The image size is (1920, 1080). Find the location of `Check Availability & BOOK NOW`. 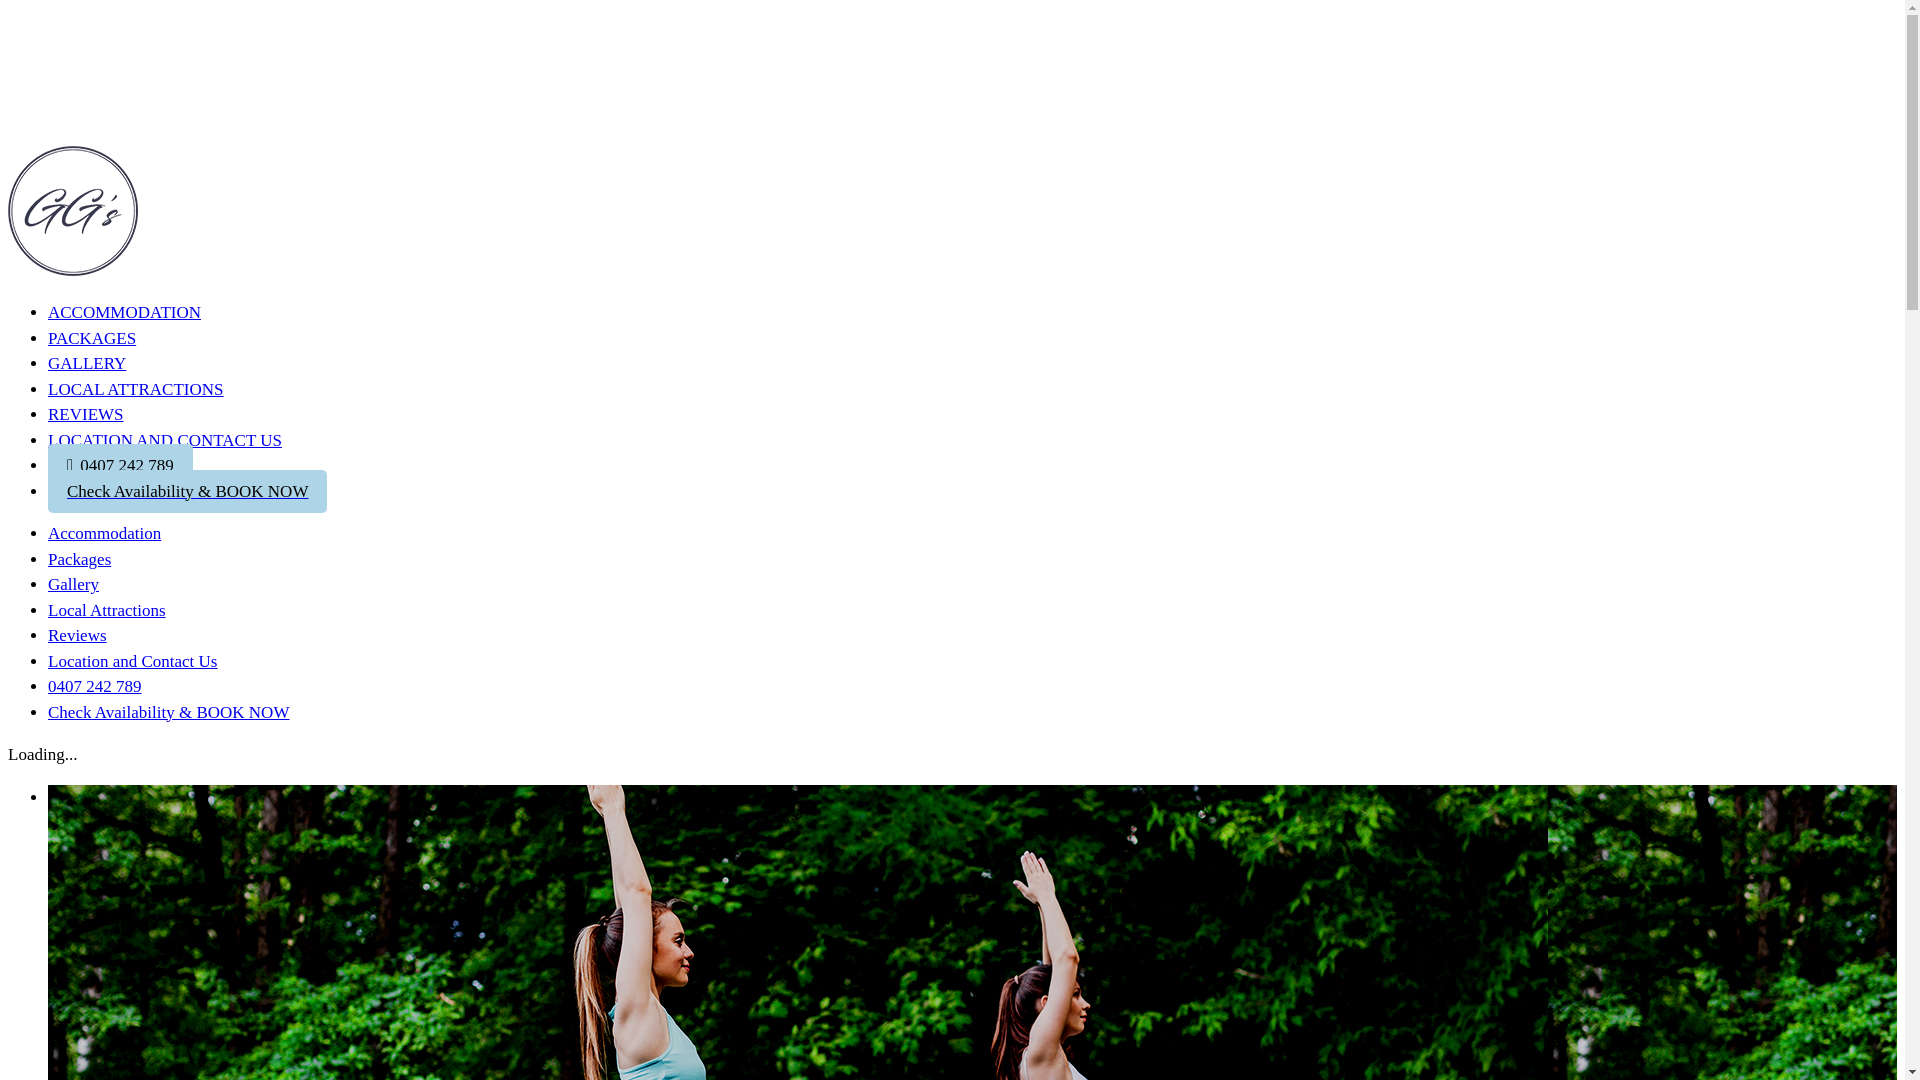

Check Availability & BOOK NOW is located at coordinates (188, 492).